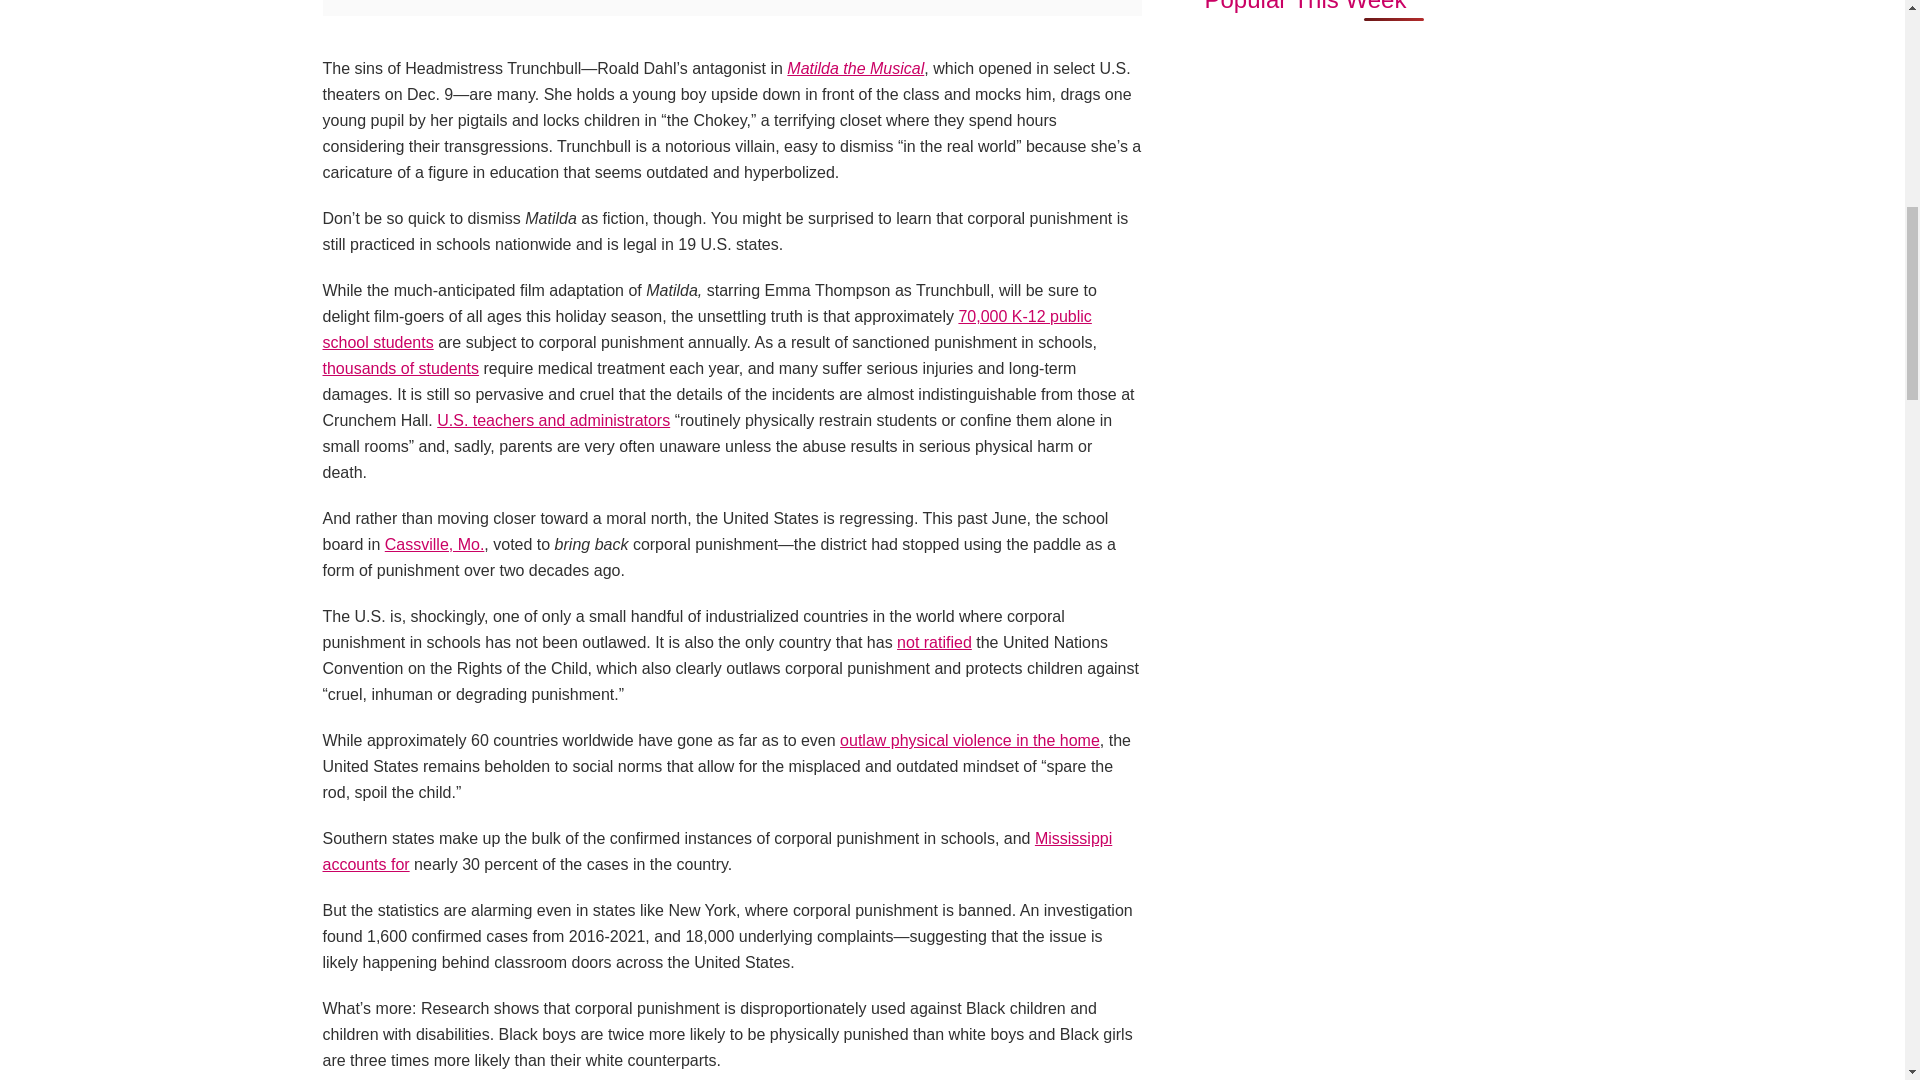  What do you see at coordinates (934, 642) in the screenshot?
I see `not ratified` at bounding box center [934, 642].